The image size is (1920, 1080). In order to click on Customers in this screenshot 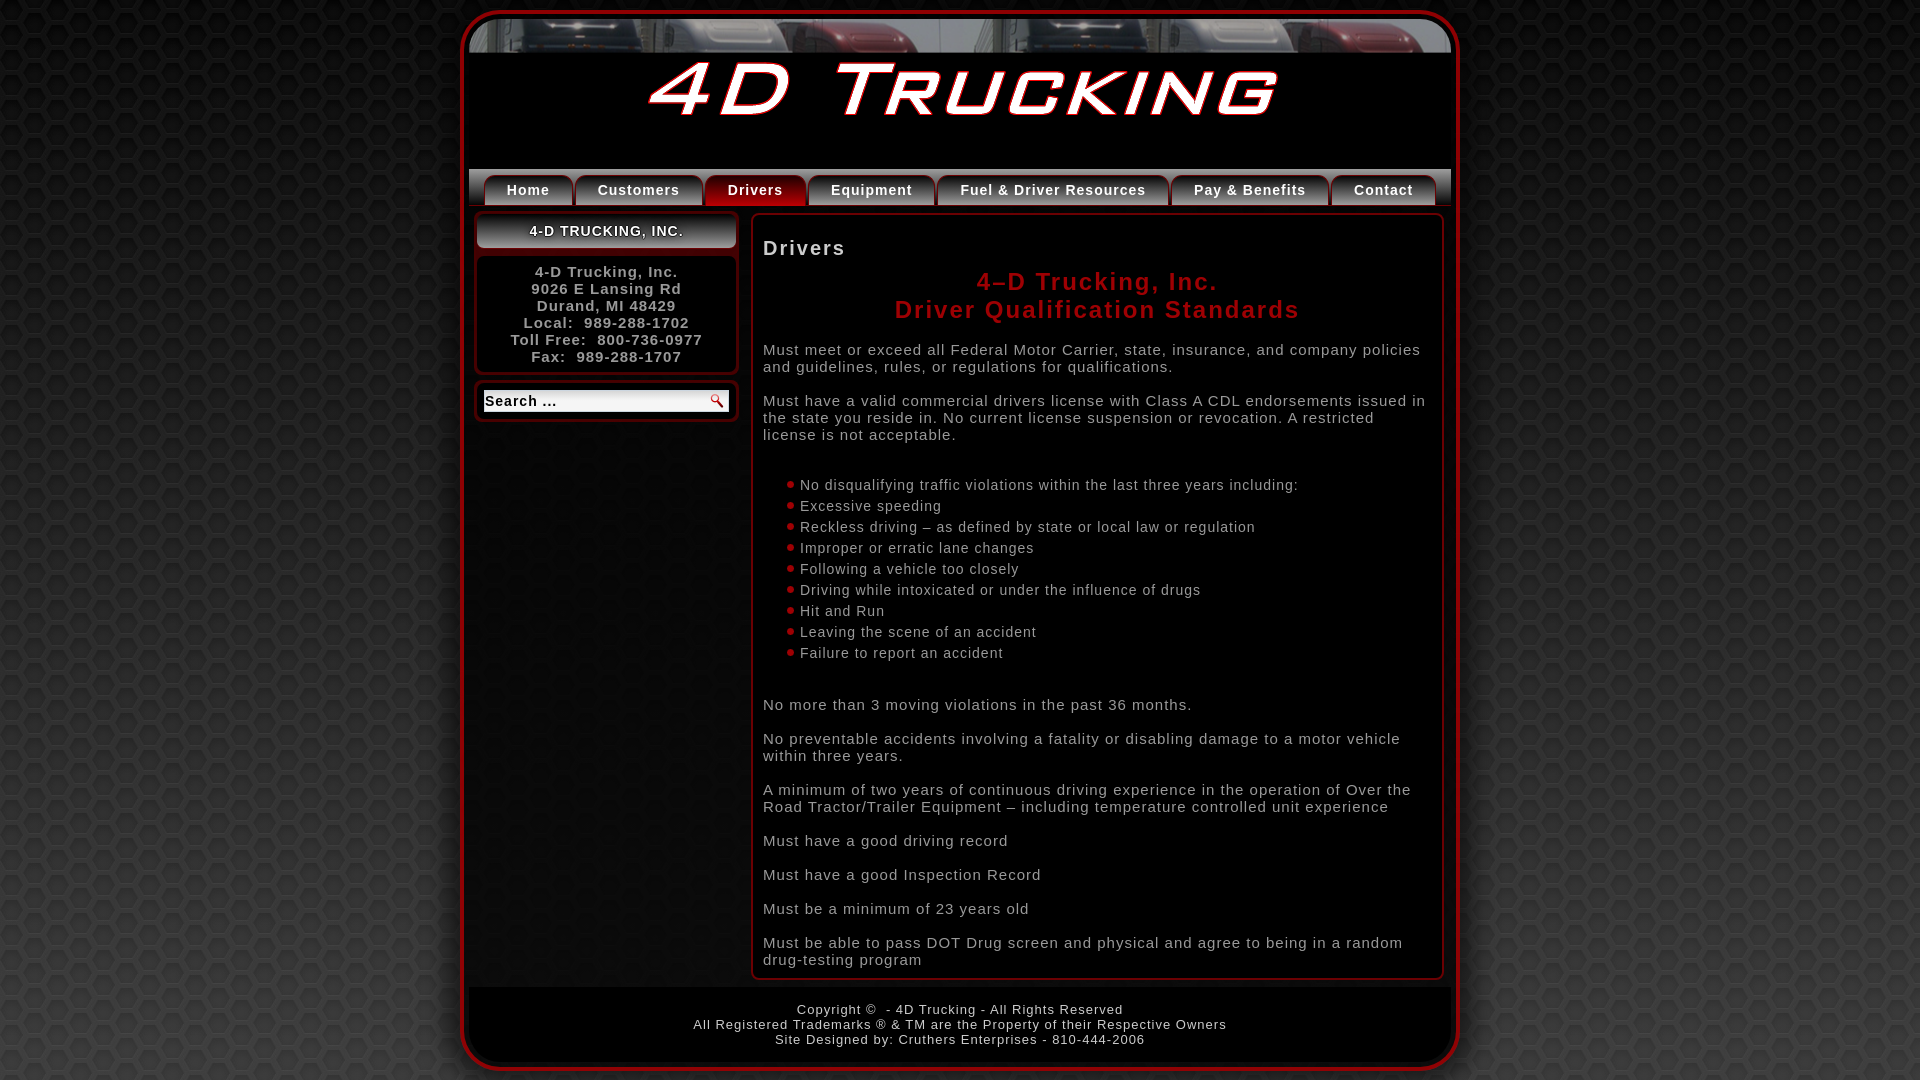, I will do `click(638, 190)`.